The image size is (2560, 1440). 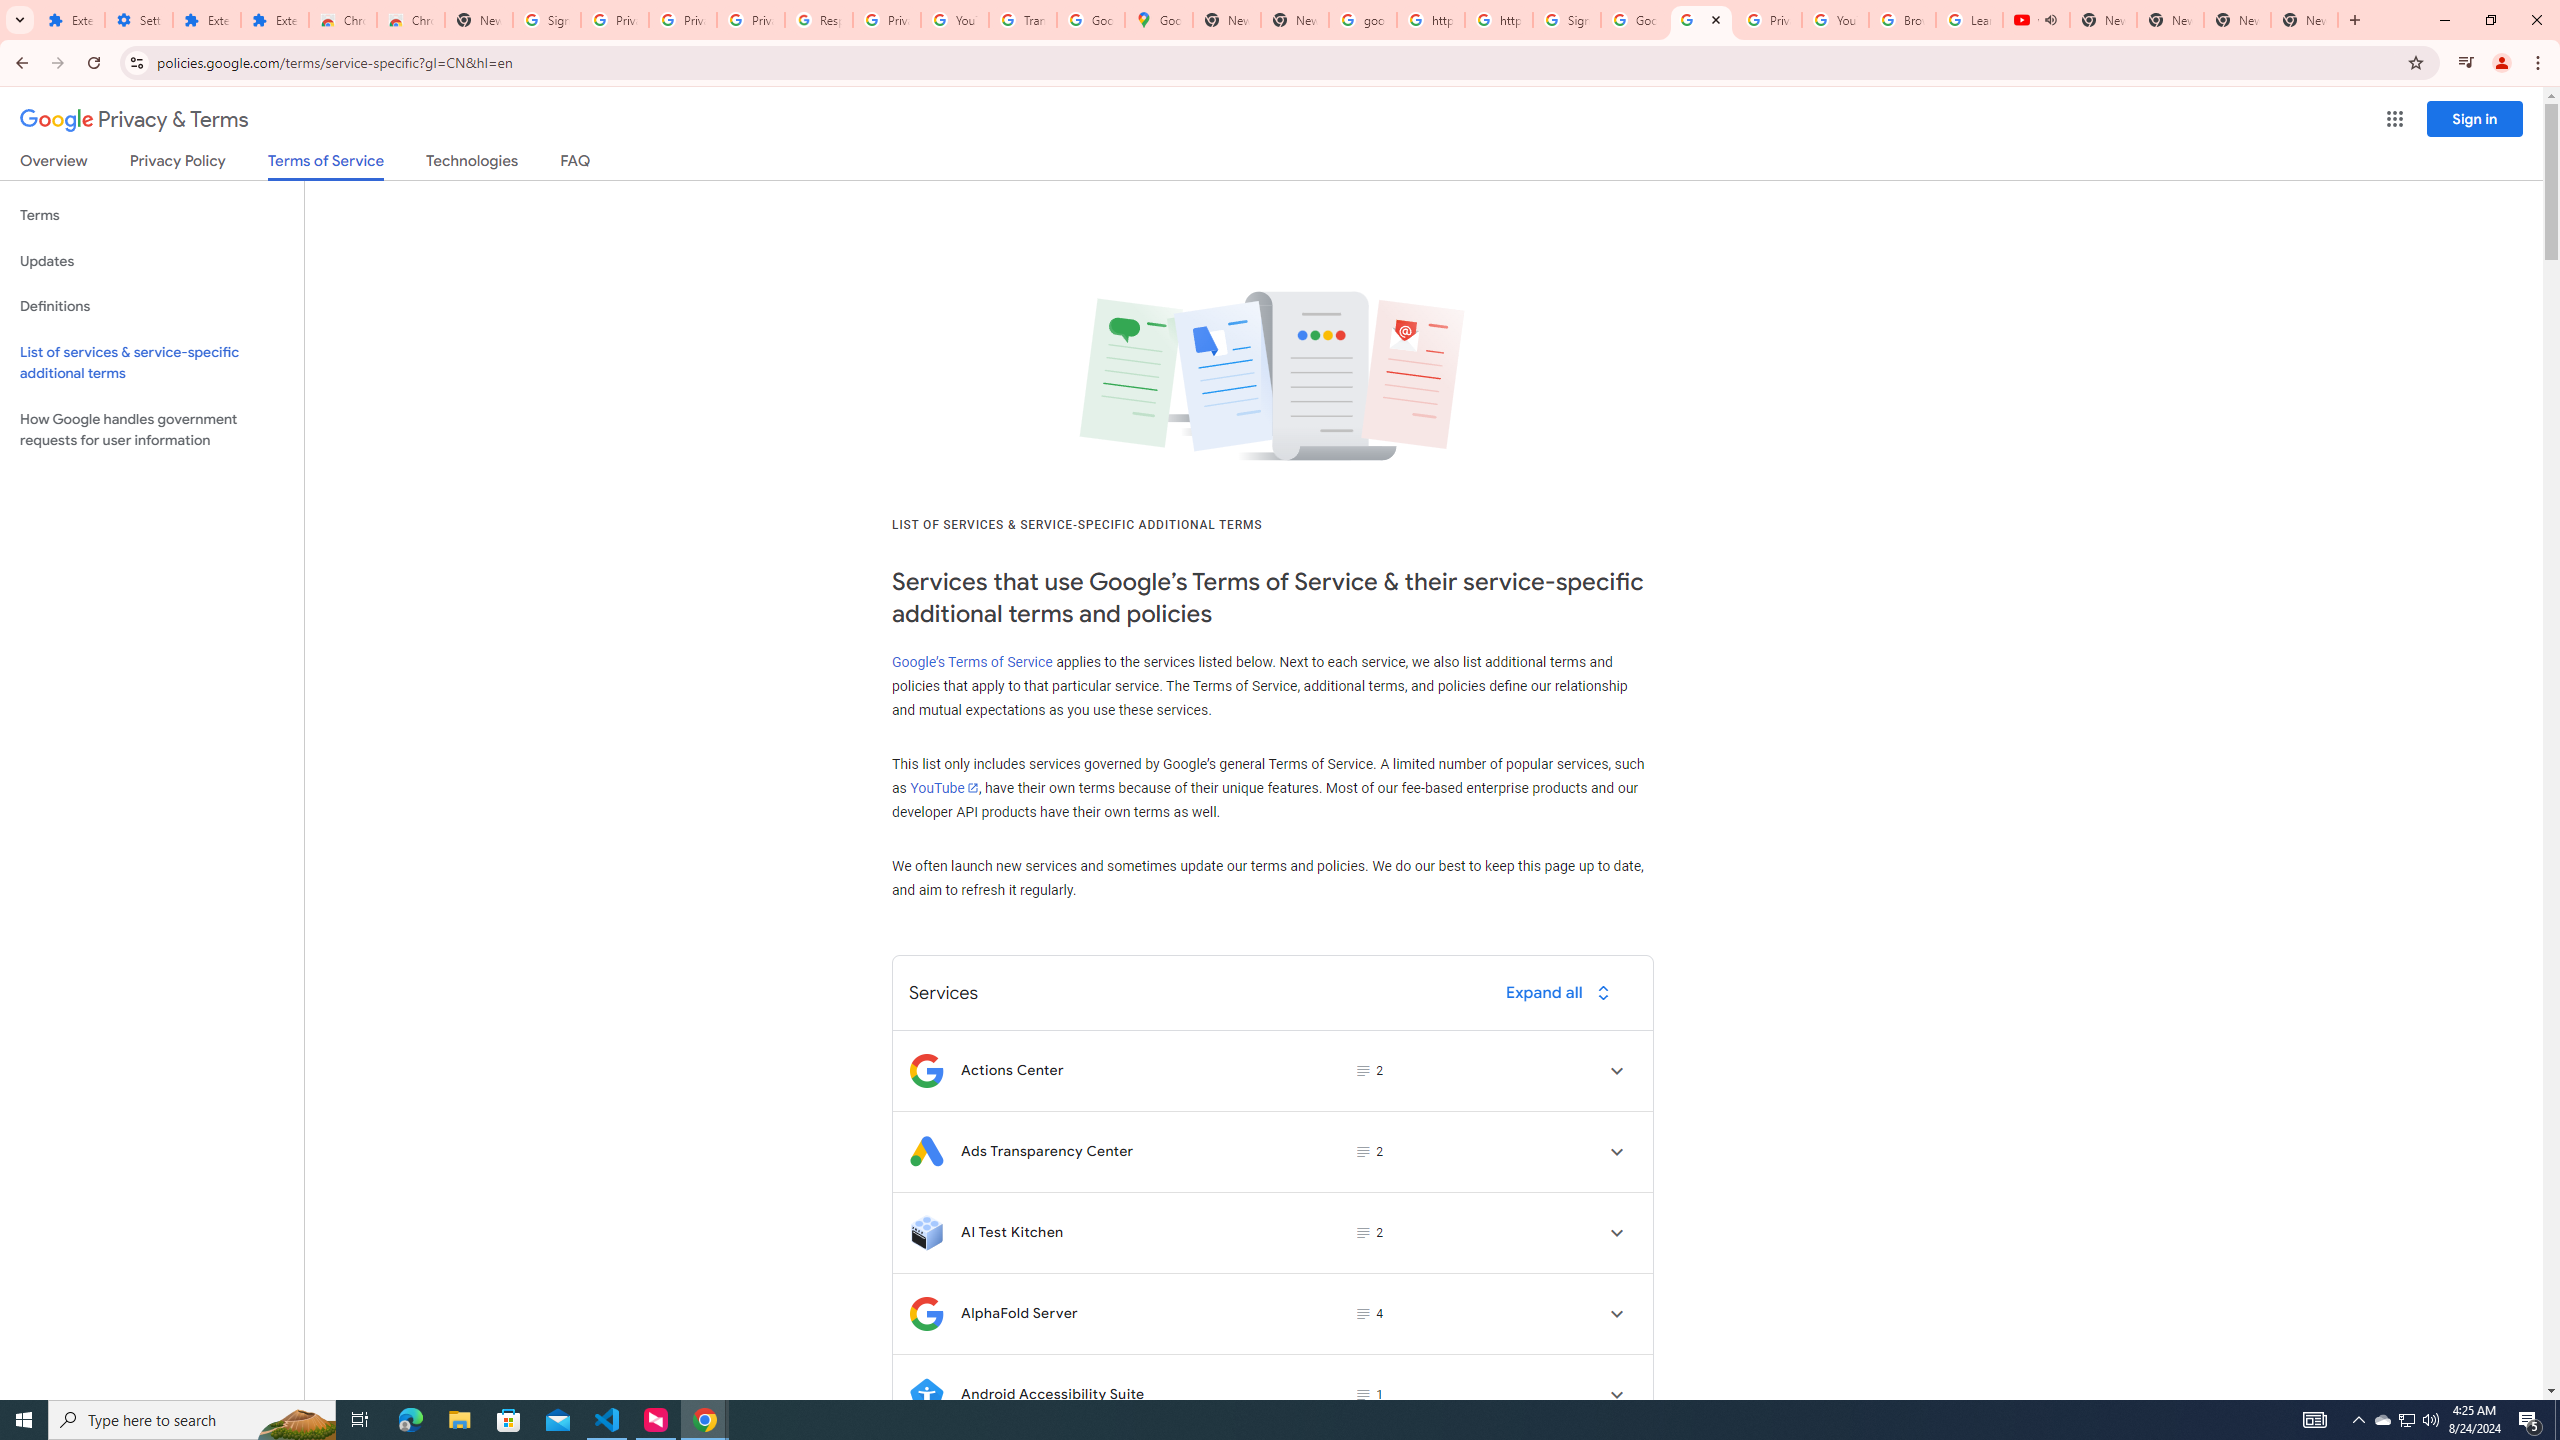 I want to click on New Tab, so click(x=478, y=20).